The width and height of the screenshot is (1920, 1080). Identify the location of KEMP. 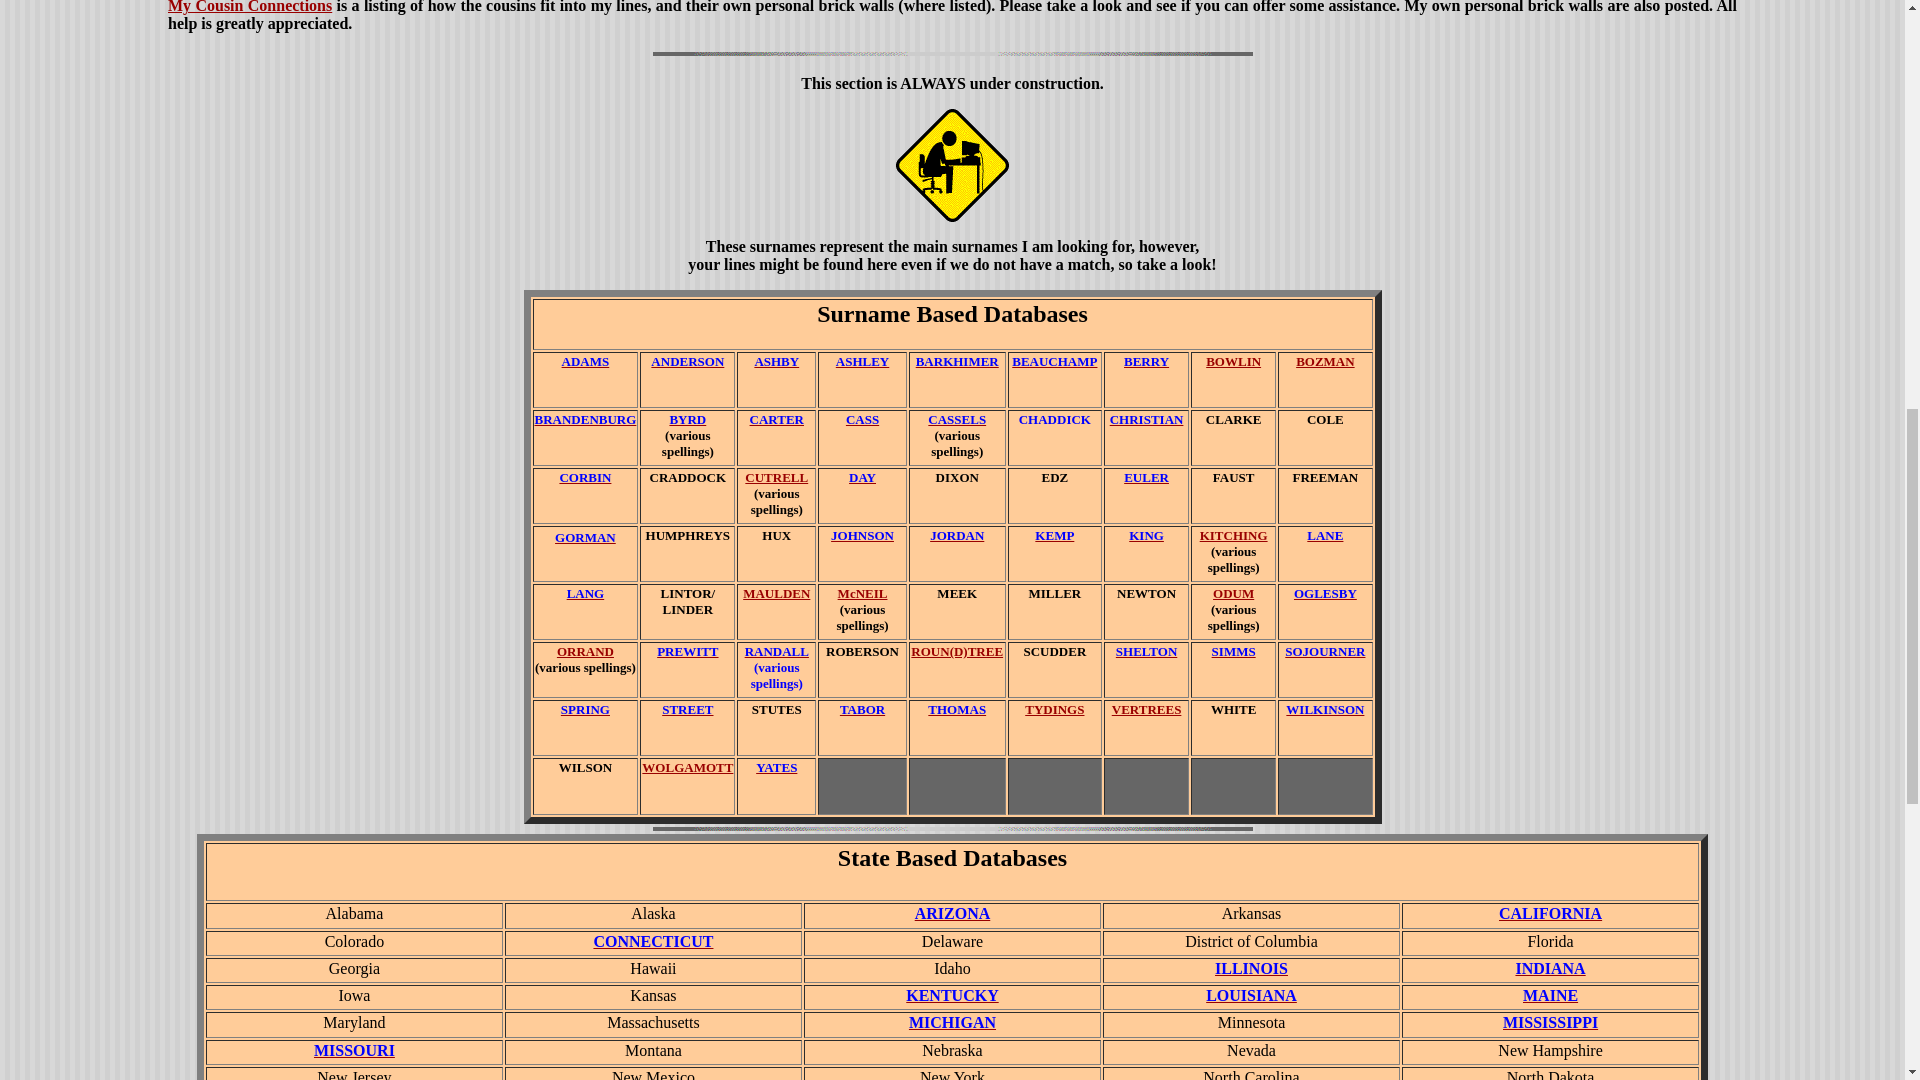
(1054, 536).